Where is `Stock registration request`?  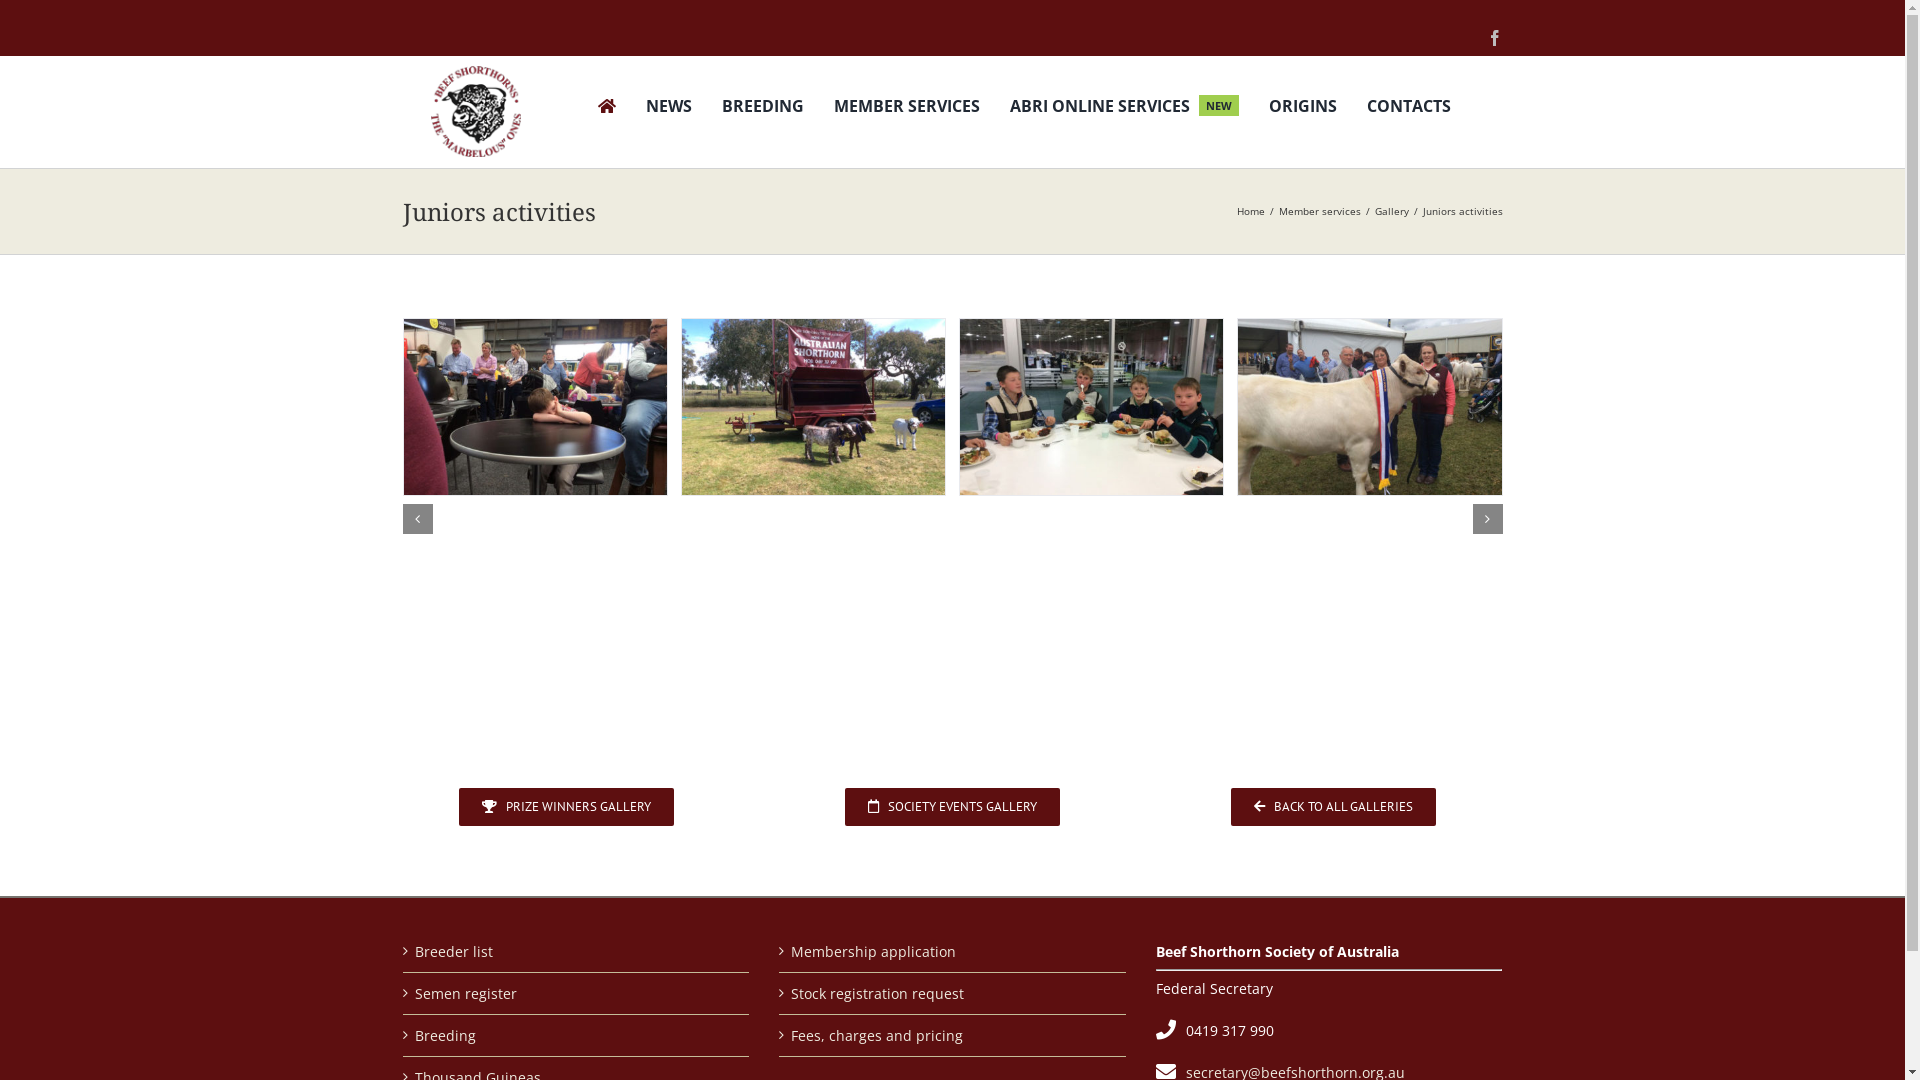 Stock registration request is located at coordinates (954, 994).